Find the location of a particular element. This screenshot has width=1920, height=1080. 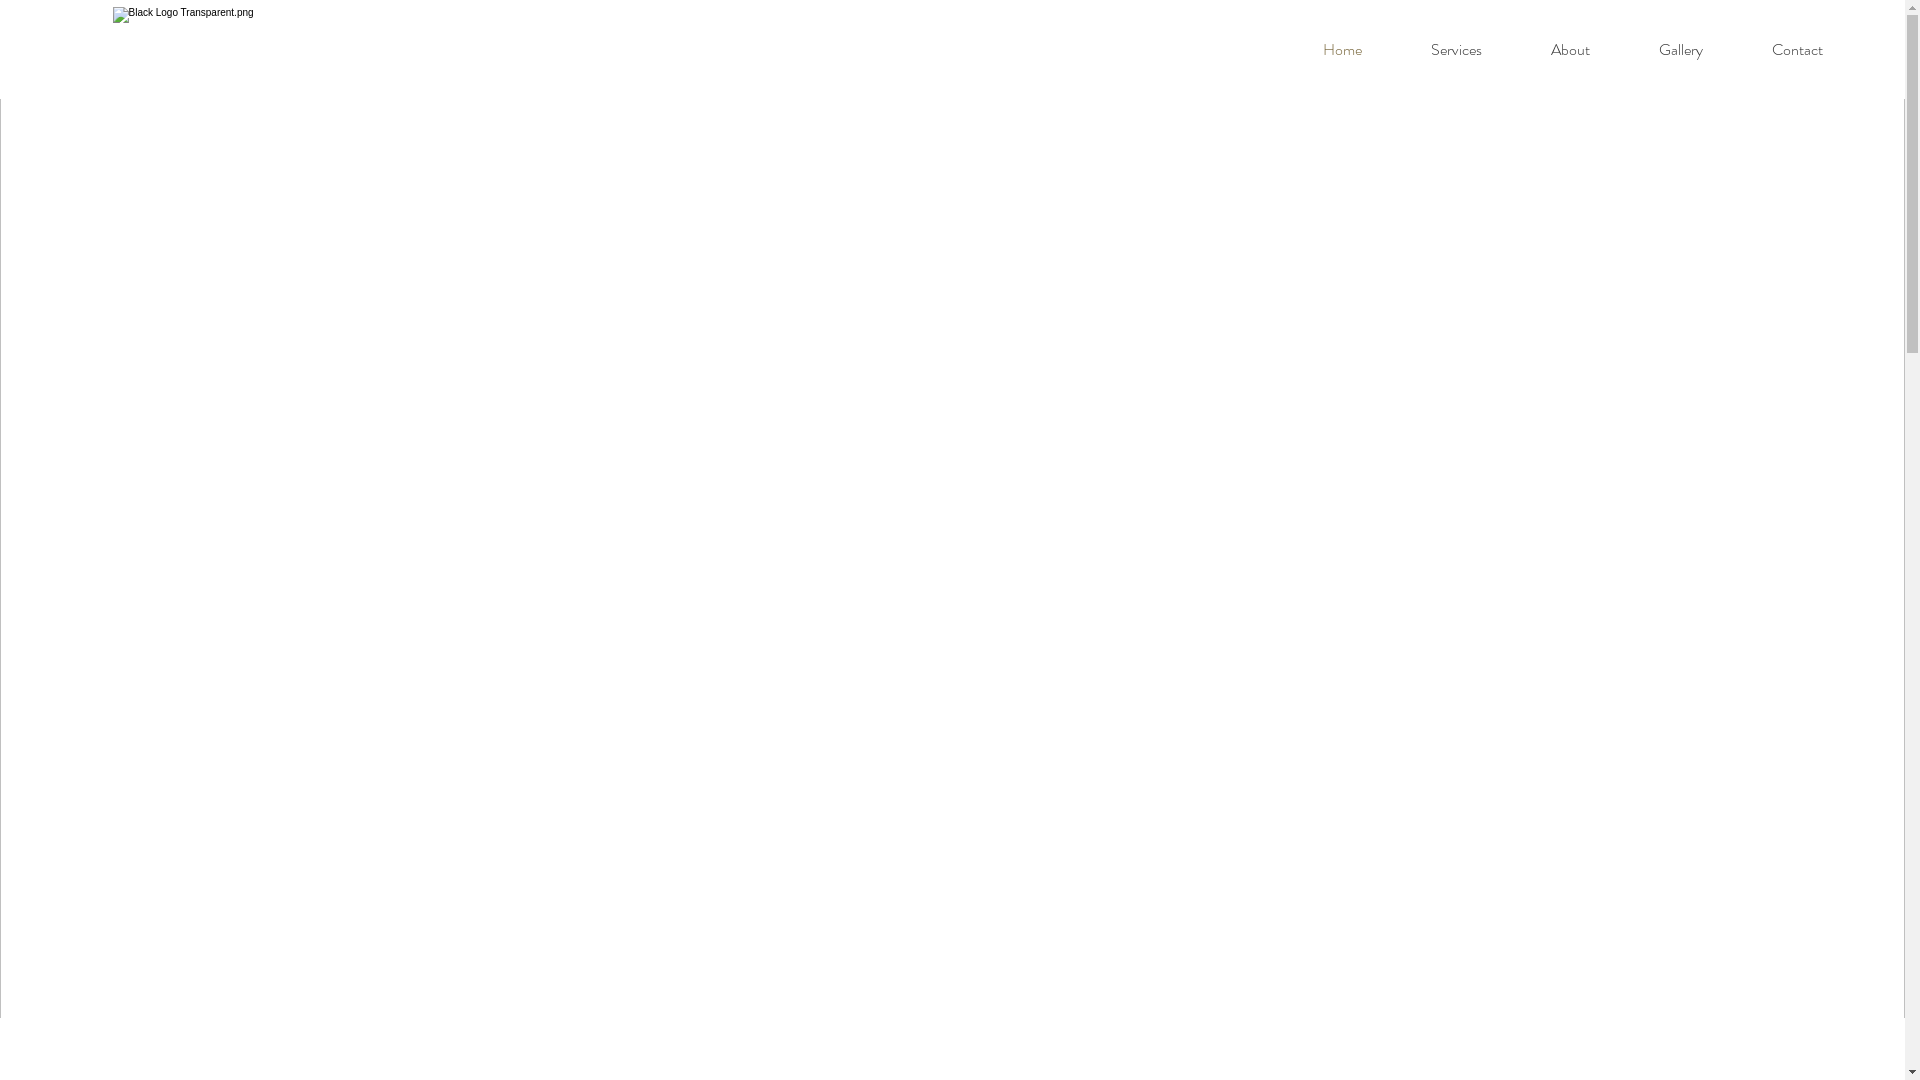

About is located at coordinates (1570, 50).